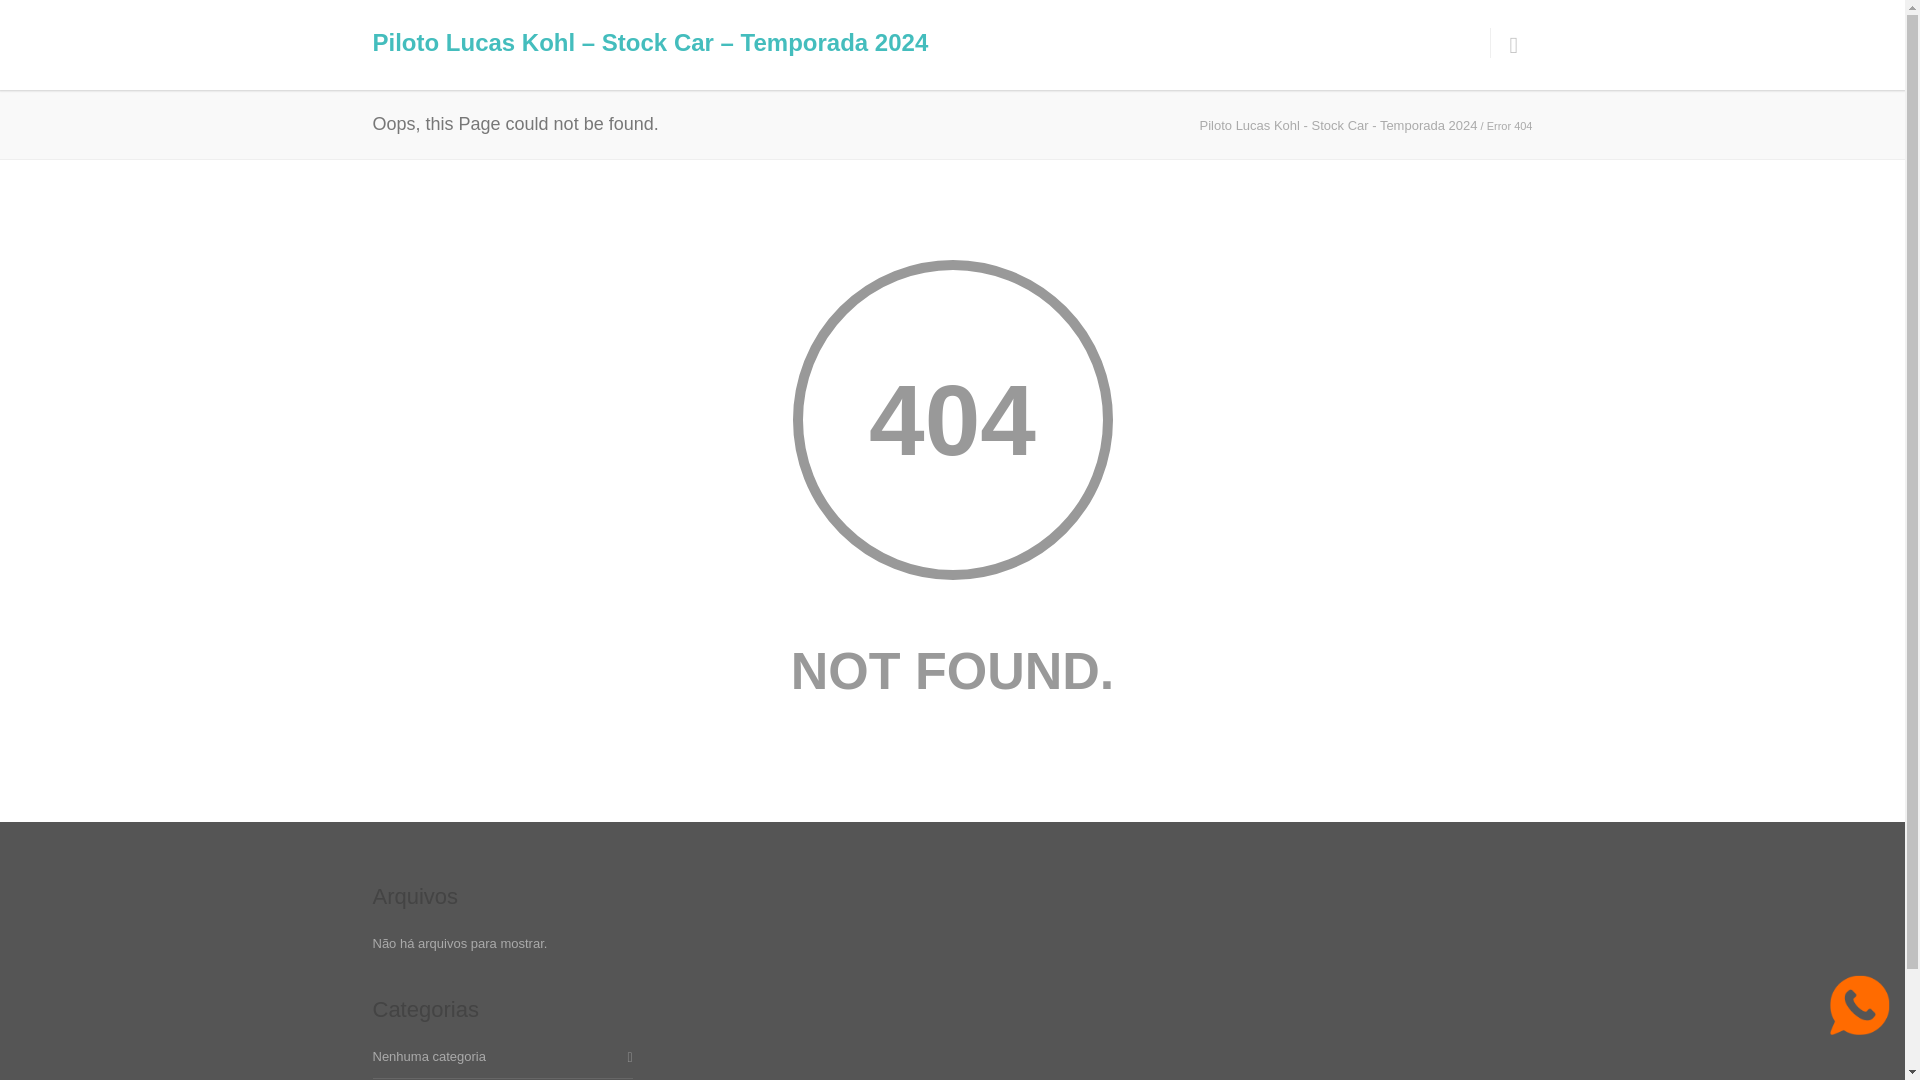  What do you see at coordinates (1339, 124) in the screenshot?
I see `Piloto Lucas Kohl - Stock Car - Temporada 2024` at bounding box center [1339, 124].